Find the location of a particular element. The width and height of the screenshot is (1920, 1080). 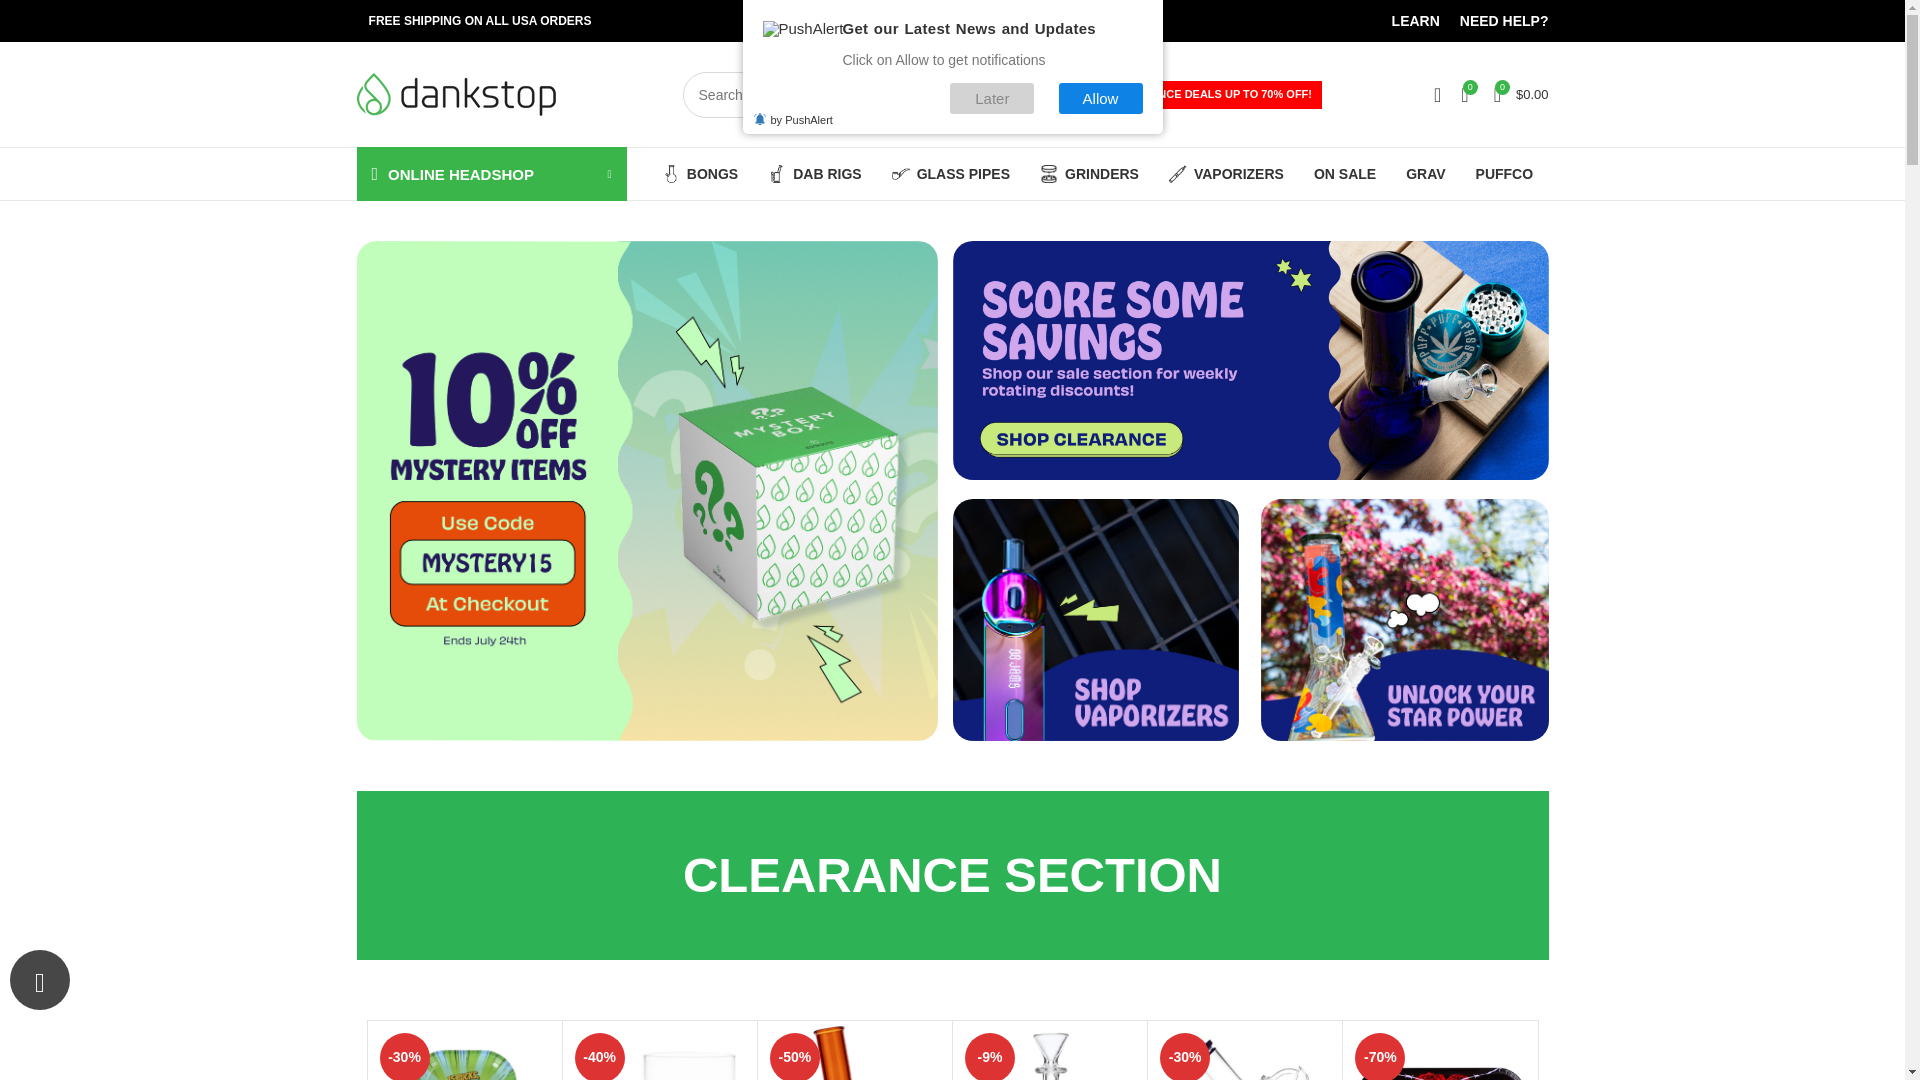

Shopping cart is located at coordinates (1522, 94).